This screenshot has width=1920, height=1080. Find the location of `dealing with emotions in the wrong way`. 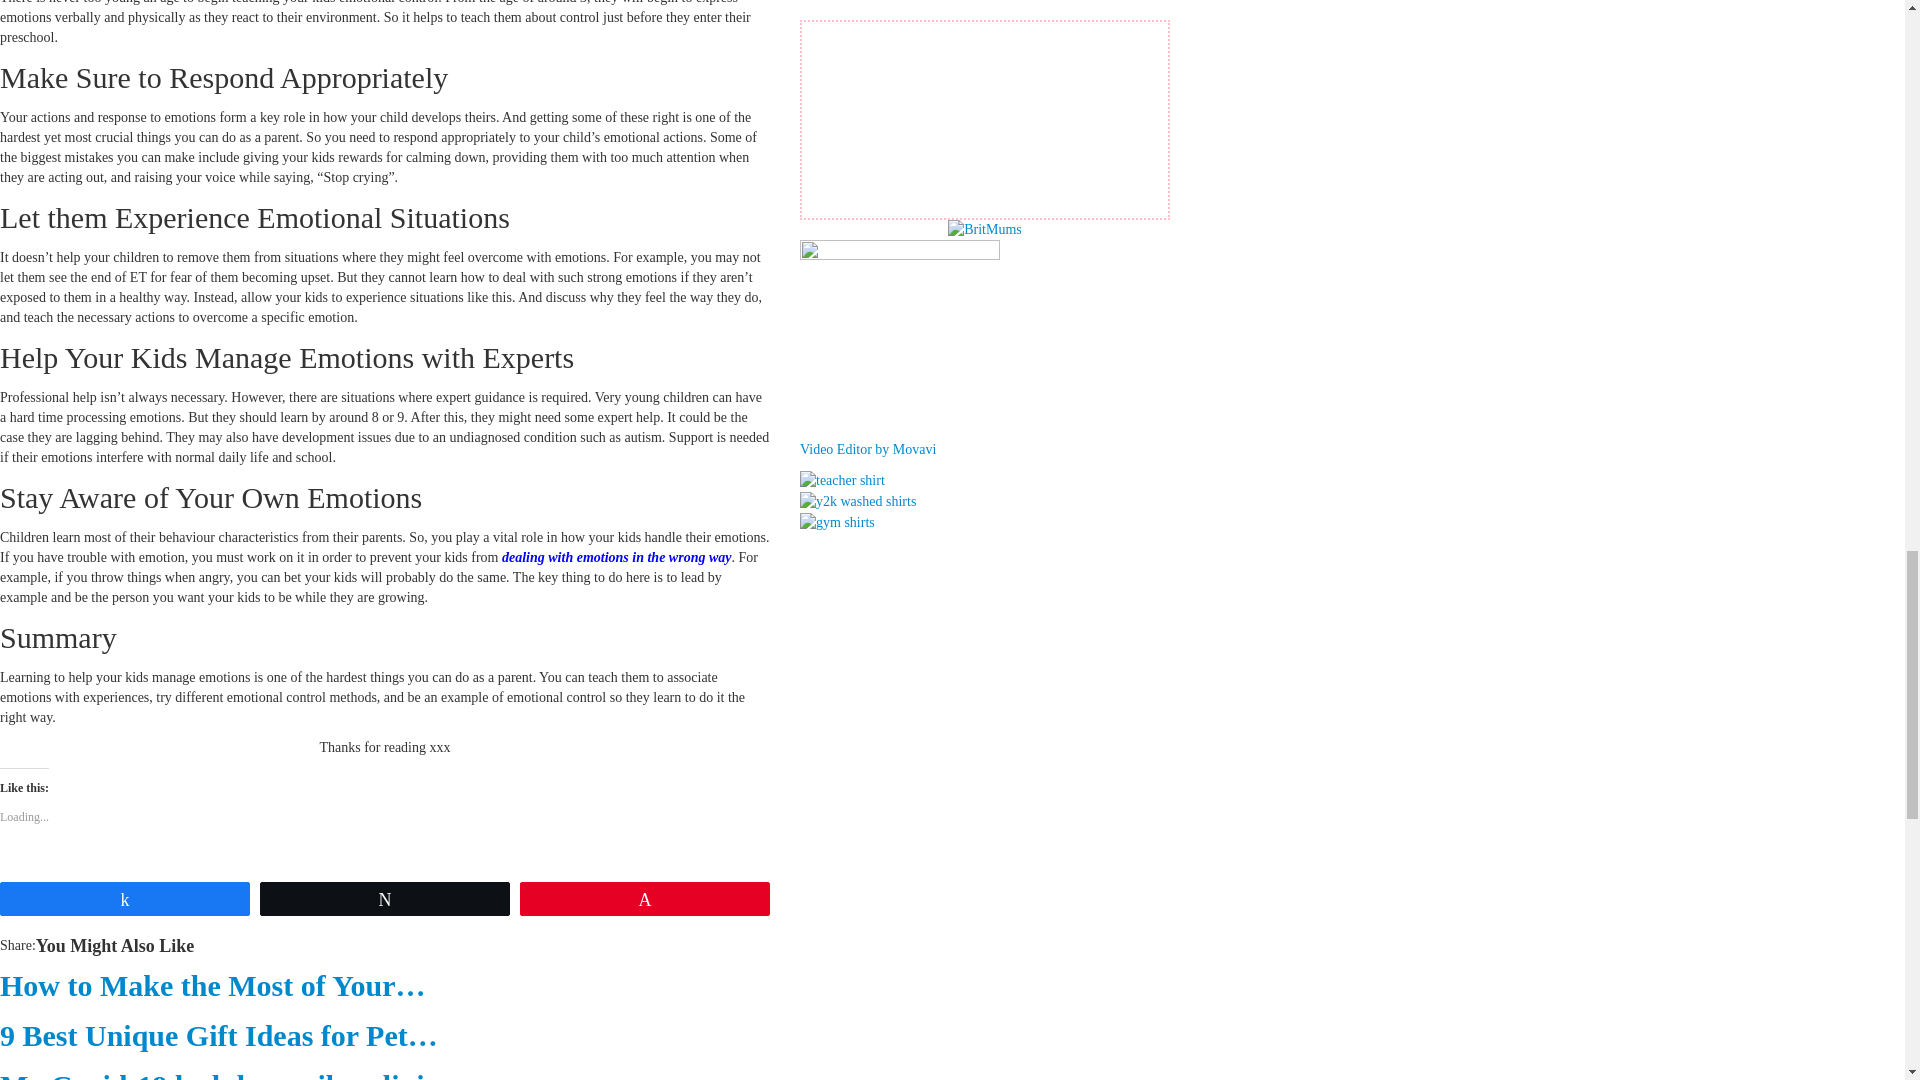

dealing with emotions in the wrong way is located at coordinates (616, 556).